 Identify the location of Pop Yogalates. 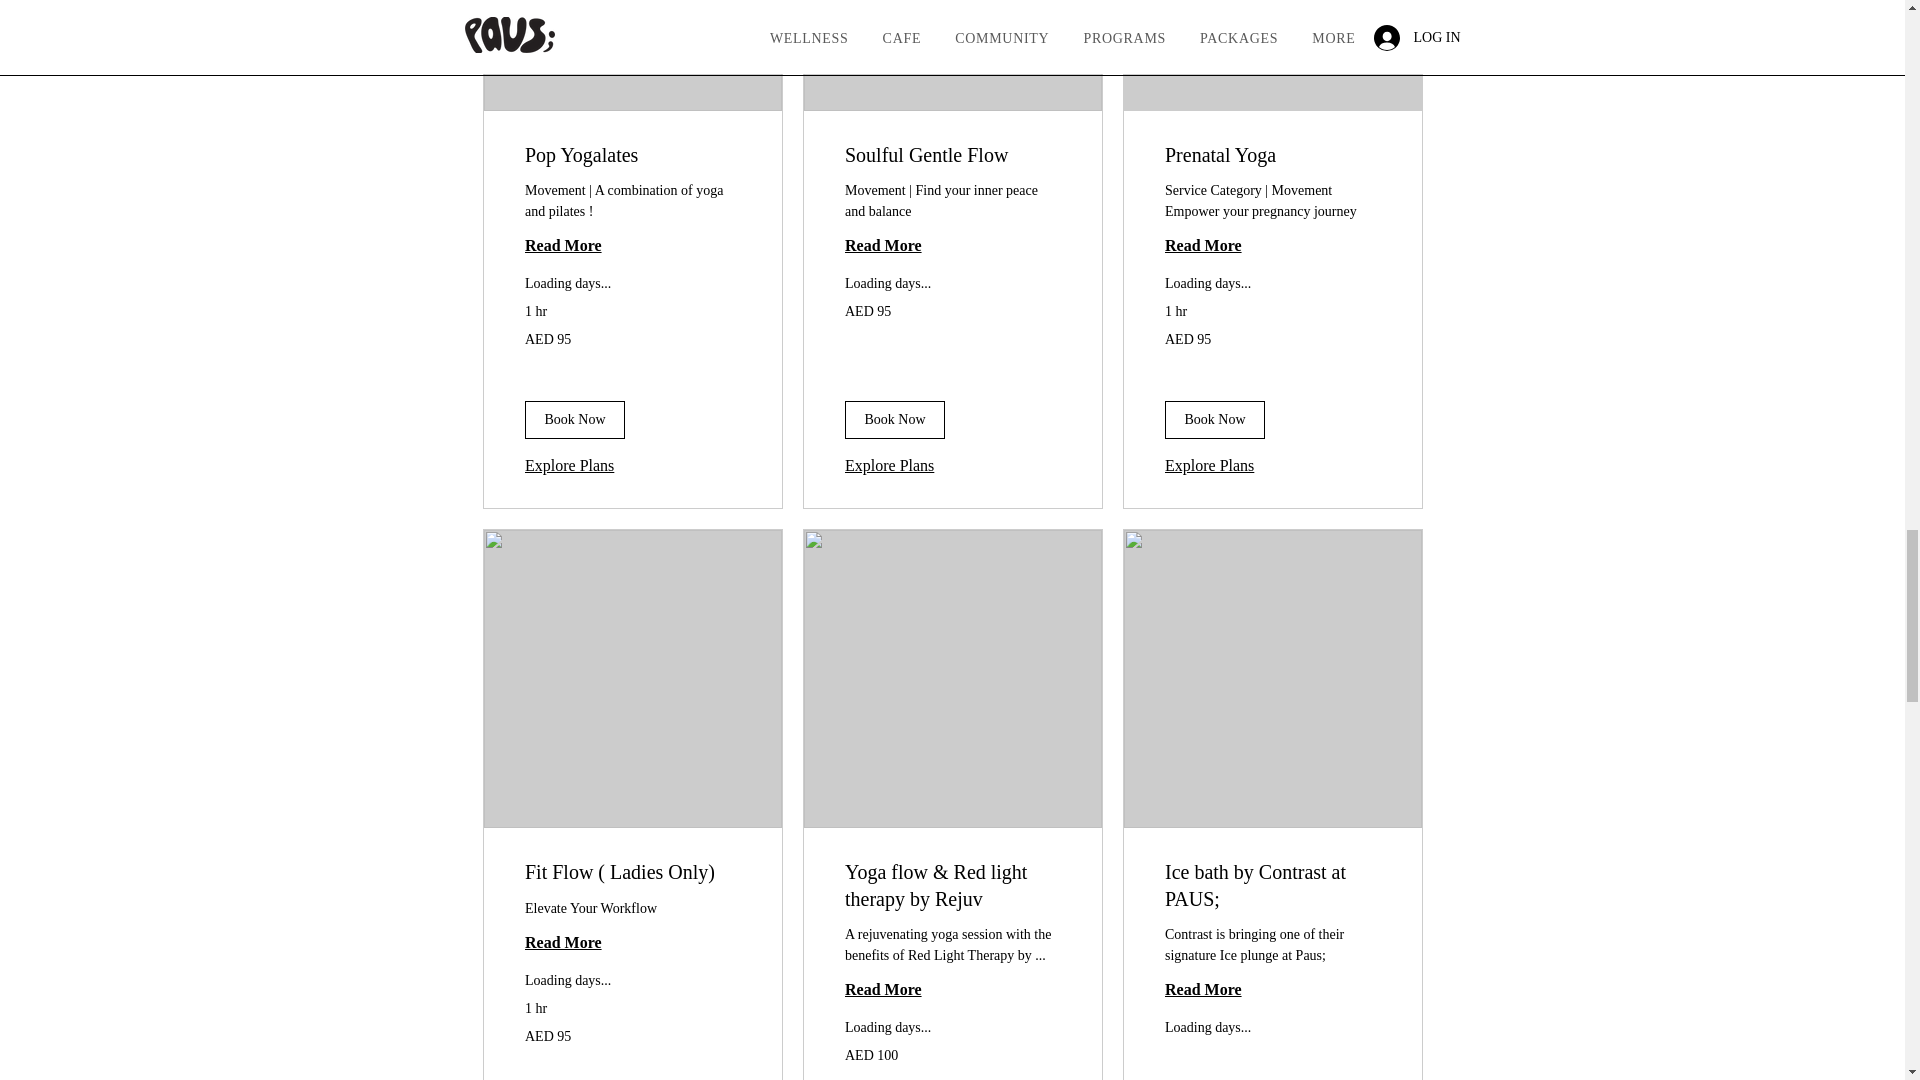
(632, 154).